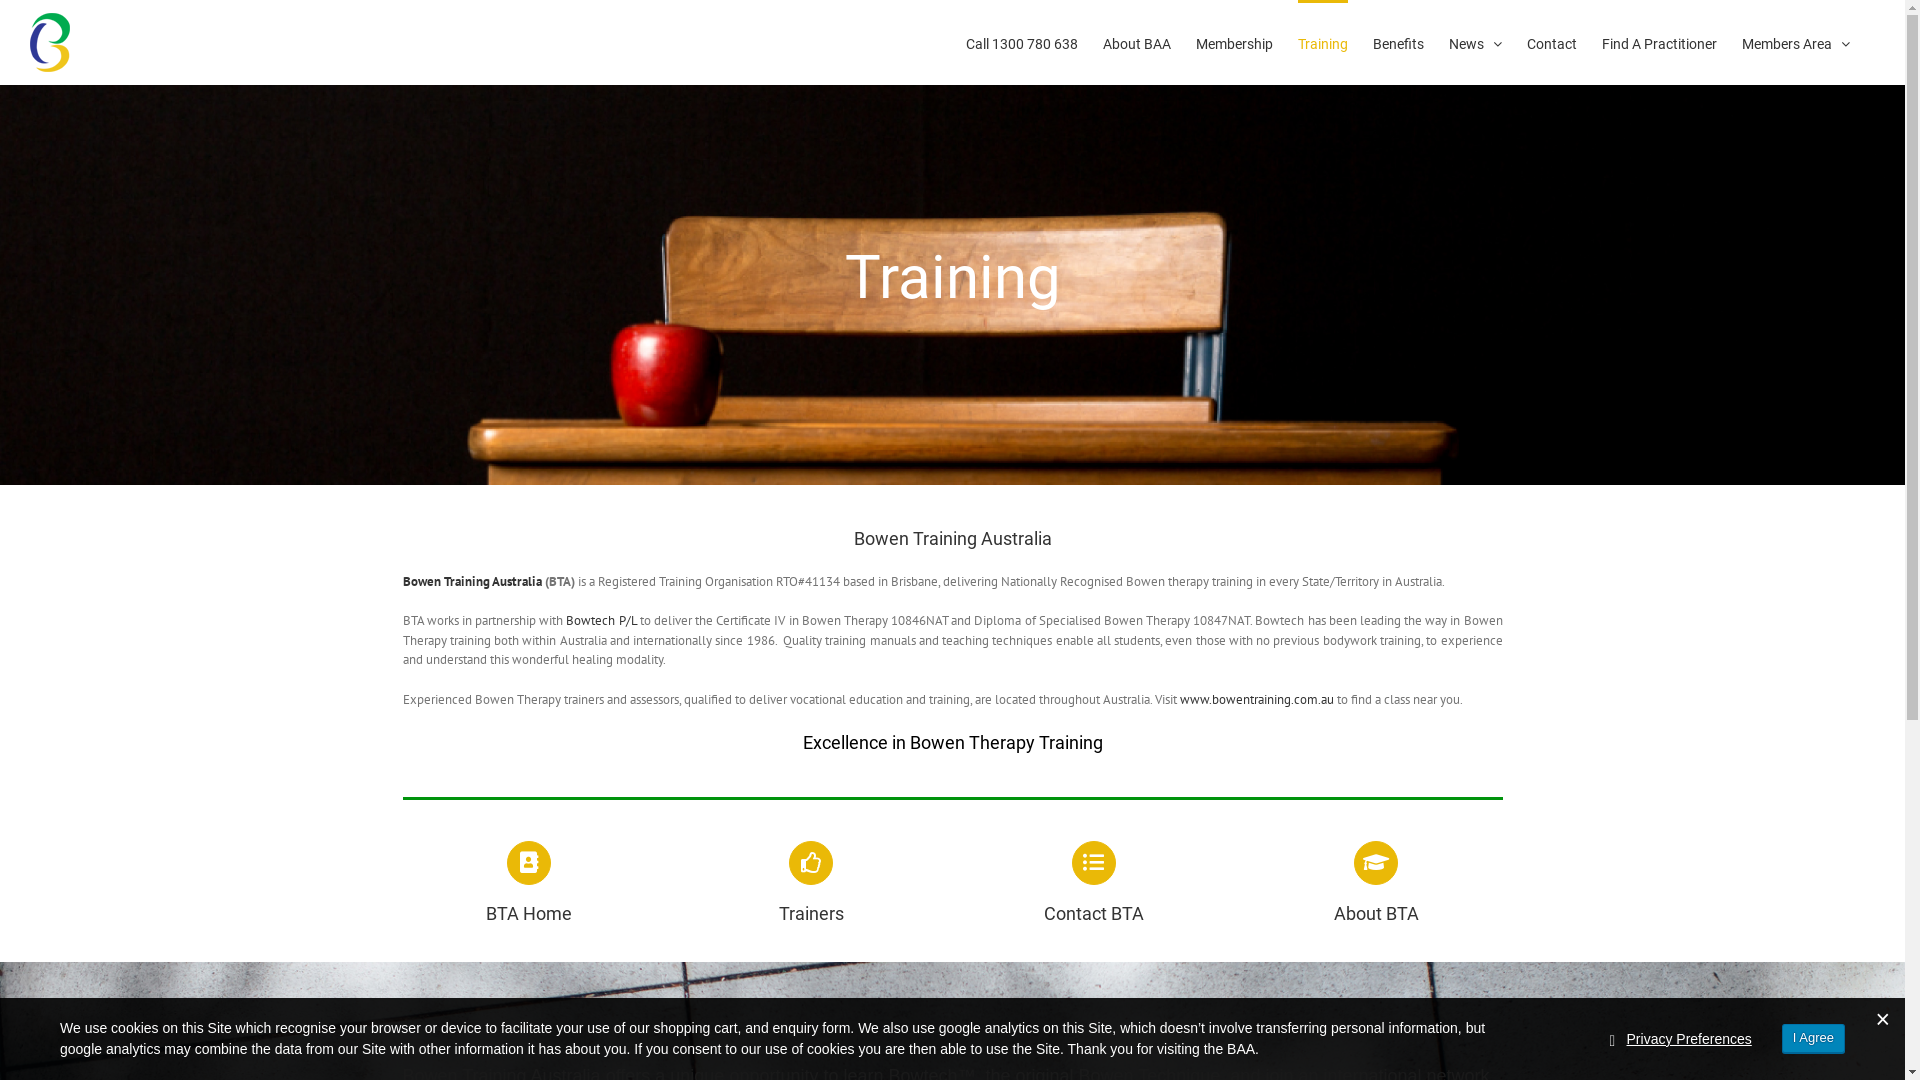 Image resolution: width=1920 pixels, height=1080 pixels. I want to click on Bowtech P/L, so click(601, 620).